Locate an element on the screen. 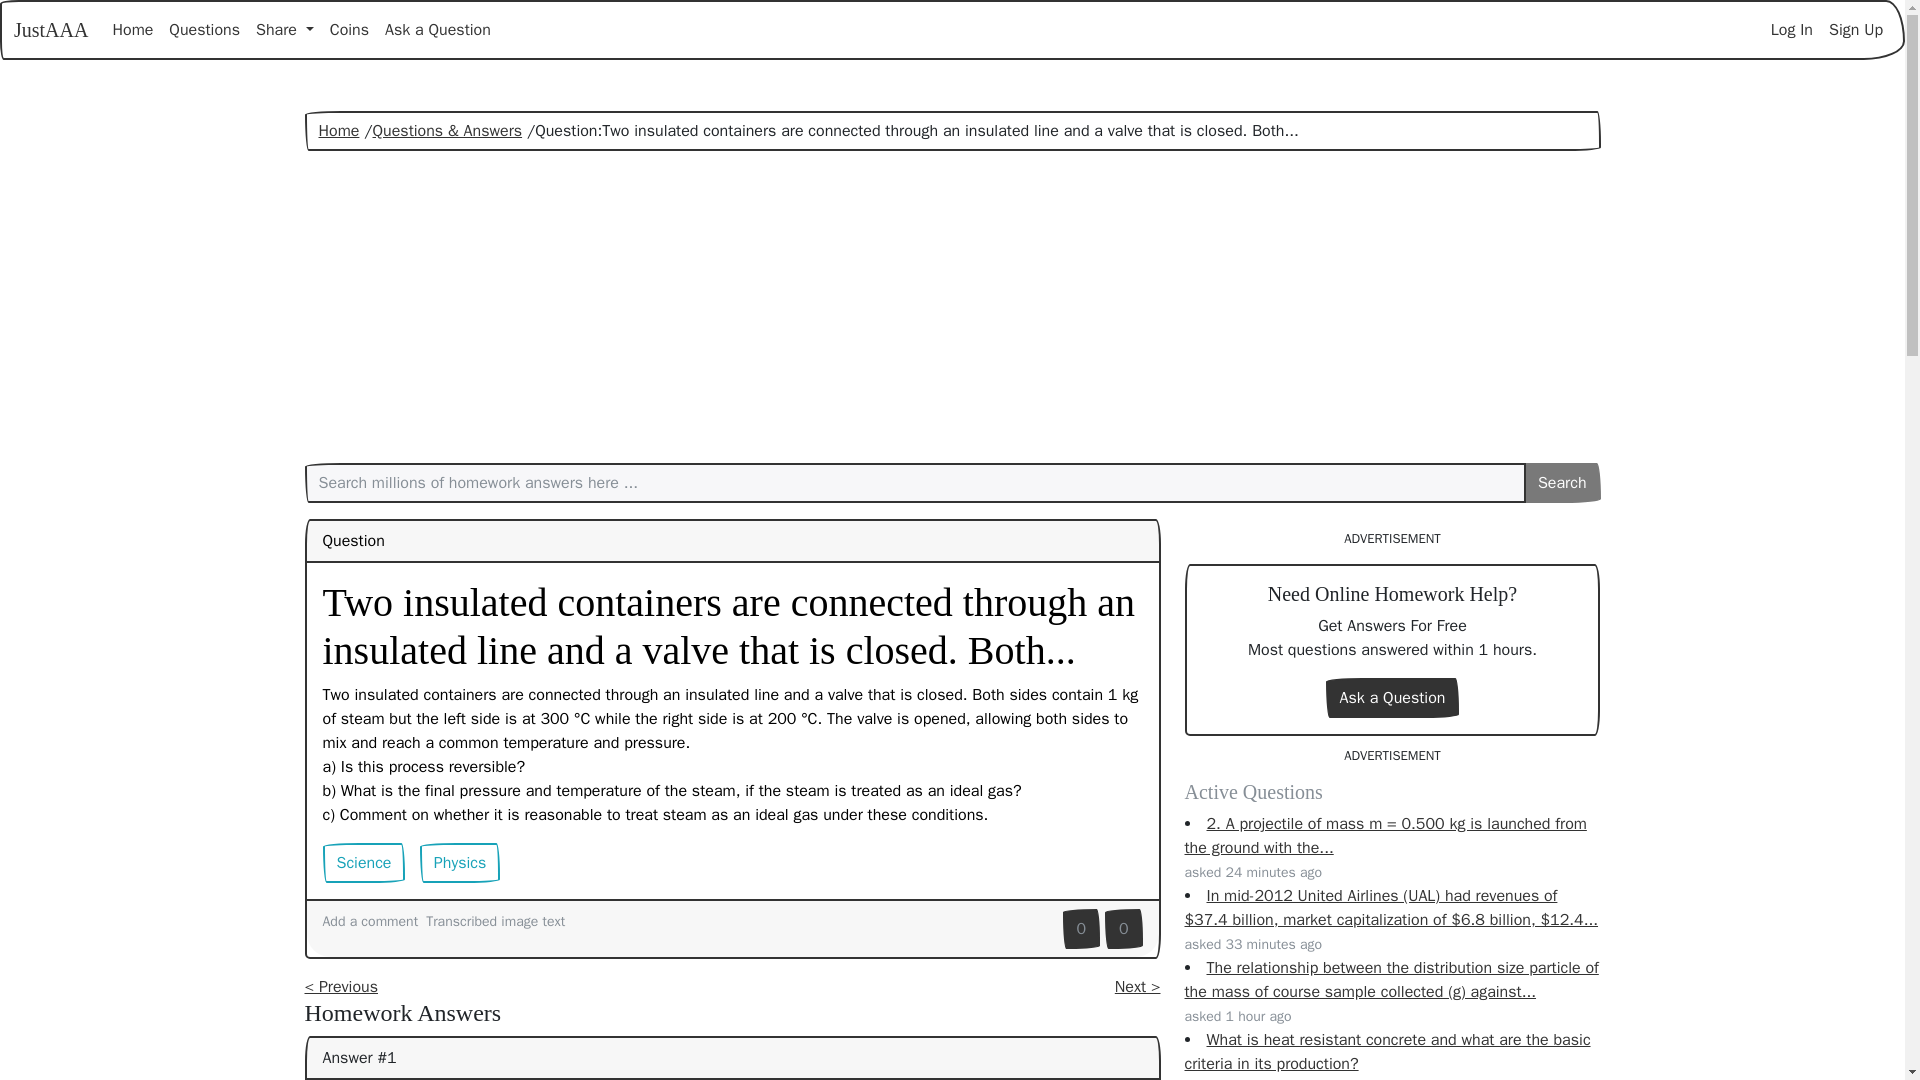 The image size is (1920, 1080). This is not useful is located at coordinates (1124, 929).